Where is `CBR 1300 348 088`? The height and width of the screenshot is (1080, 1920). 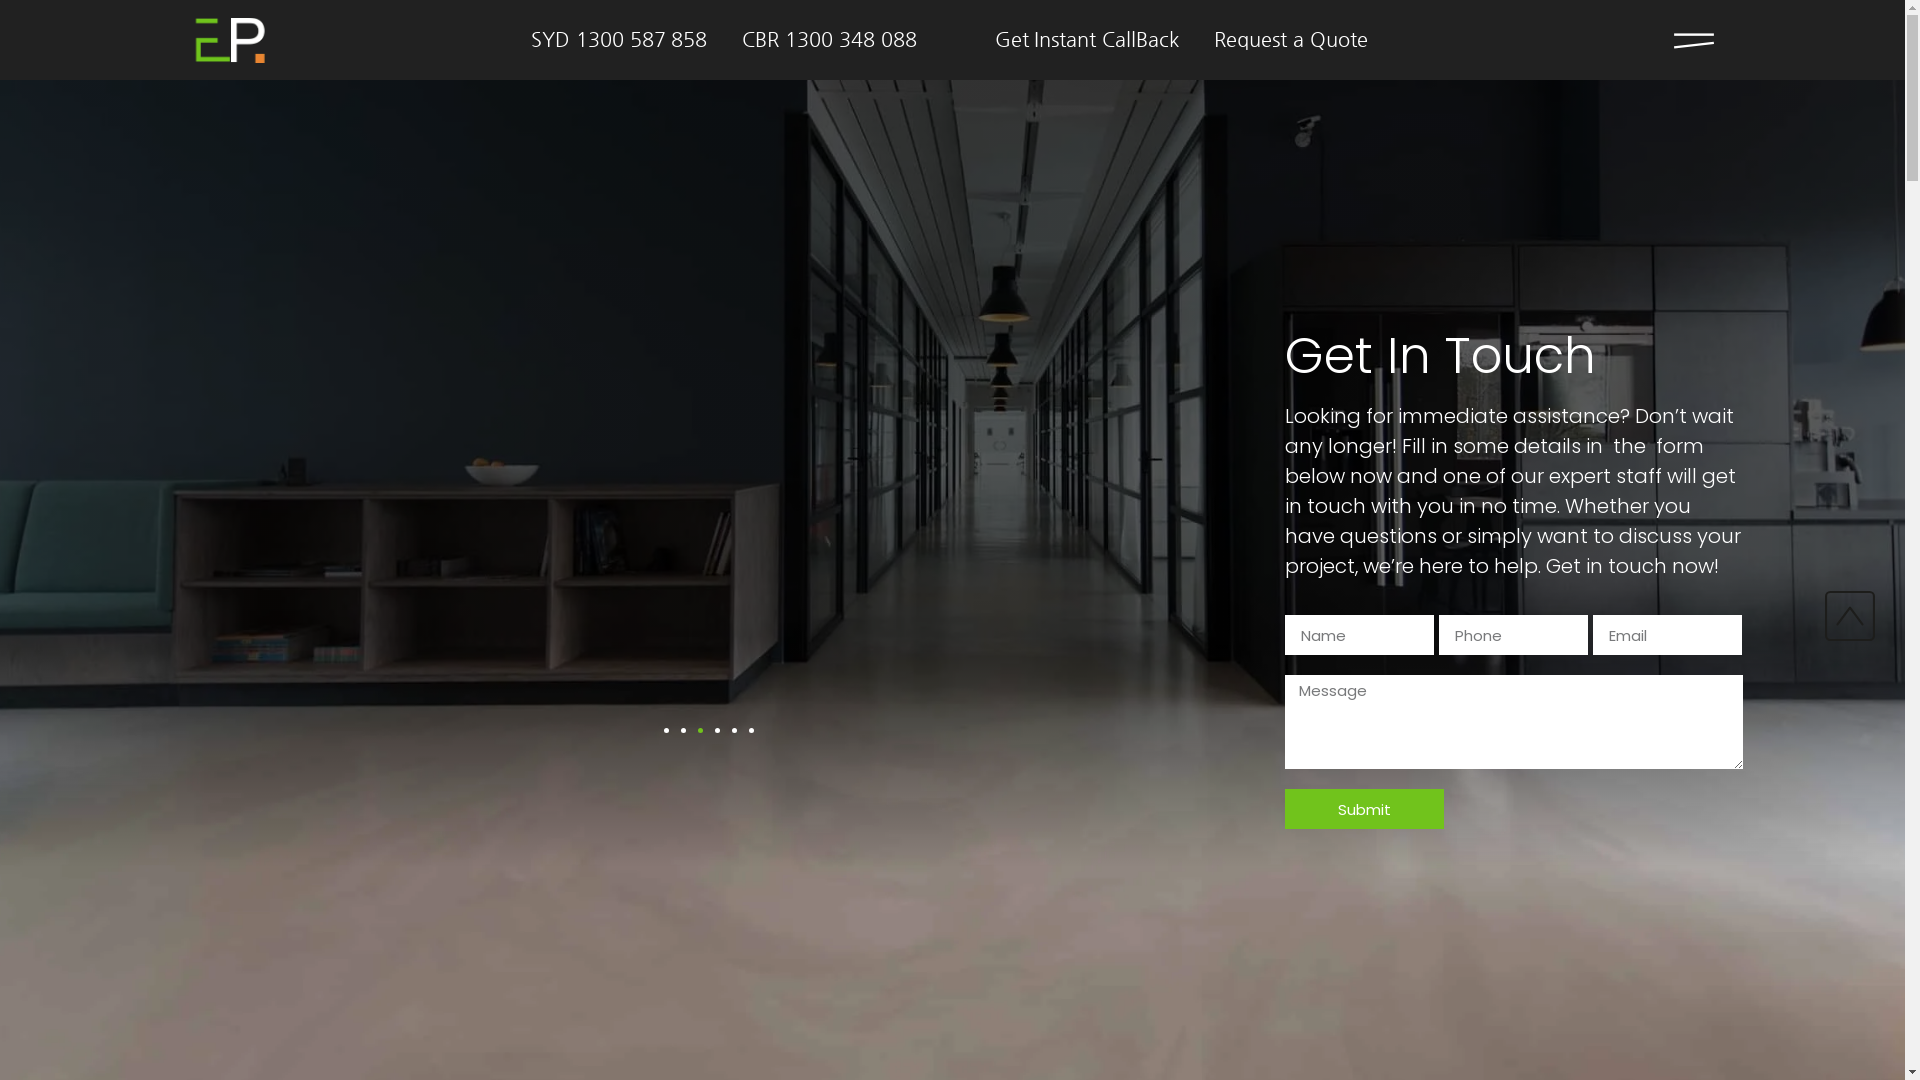
CBR 1300 348 088 is located at coordinates (830, 40).